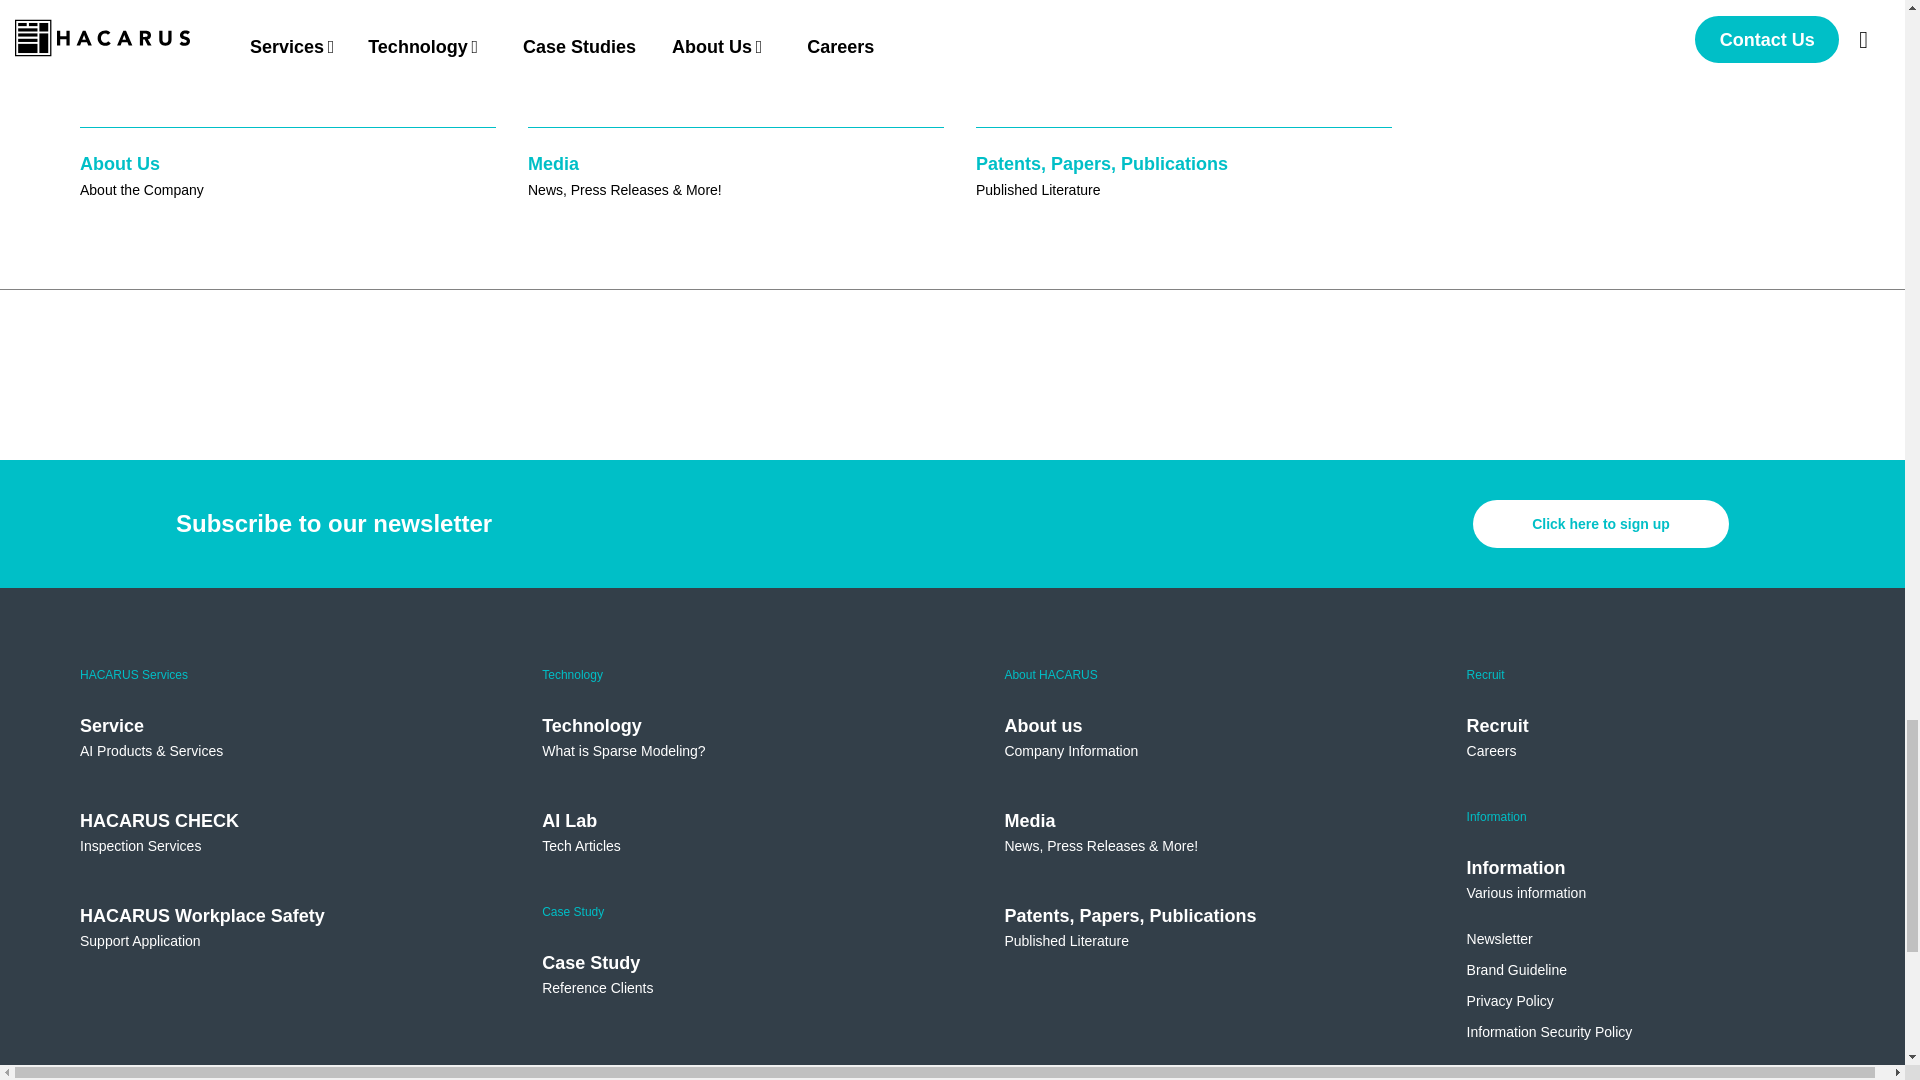  What do you see at coordinates (454, 50) in the screenshot?
I see `Meet HACARUS at TECH BEAT Shizuoka 2024` at bounding box center [454, 50].